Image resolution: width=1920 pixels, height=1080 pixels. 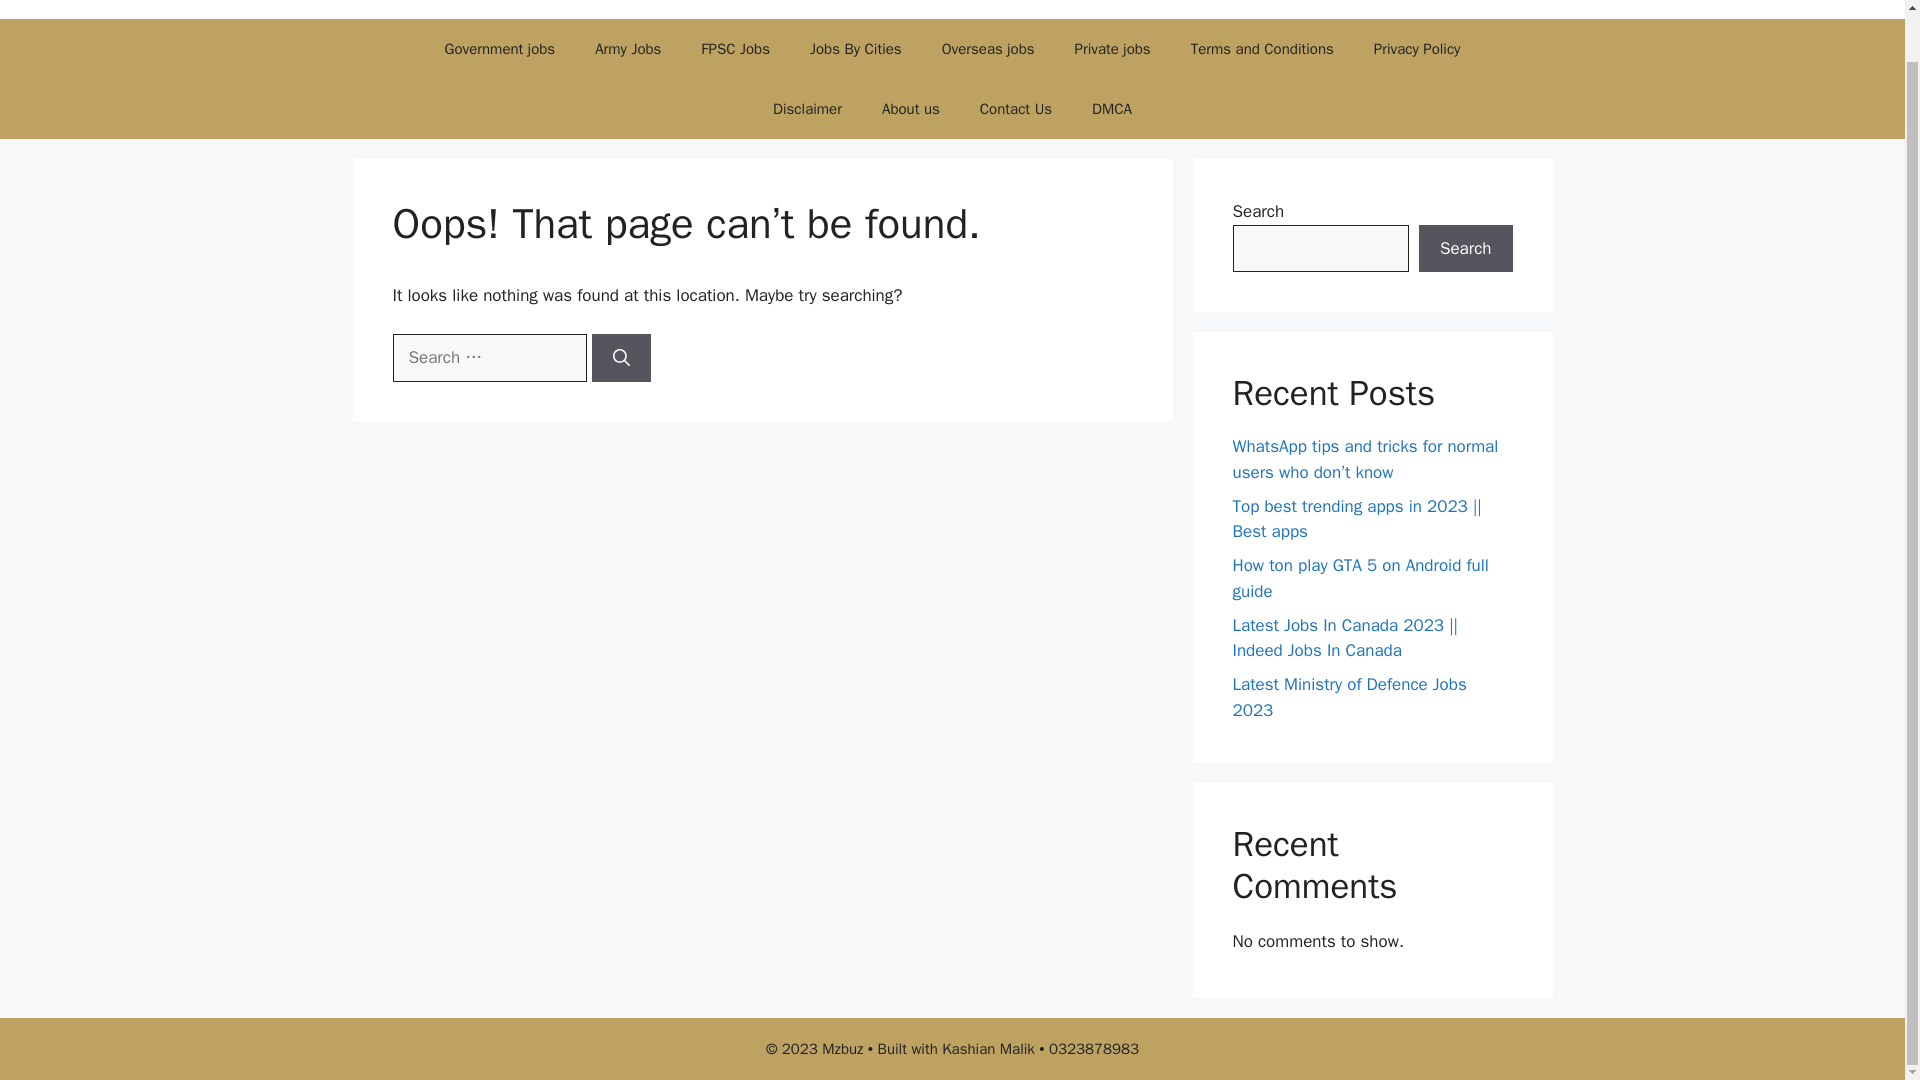 I want to click on Terms and Conditions, so click(x=1262, y=48).